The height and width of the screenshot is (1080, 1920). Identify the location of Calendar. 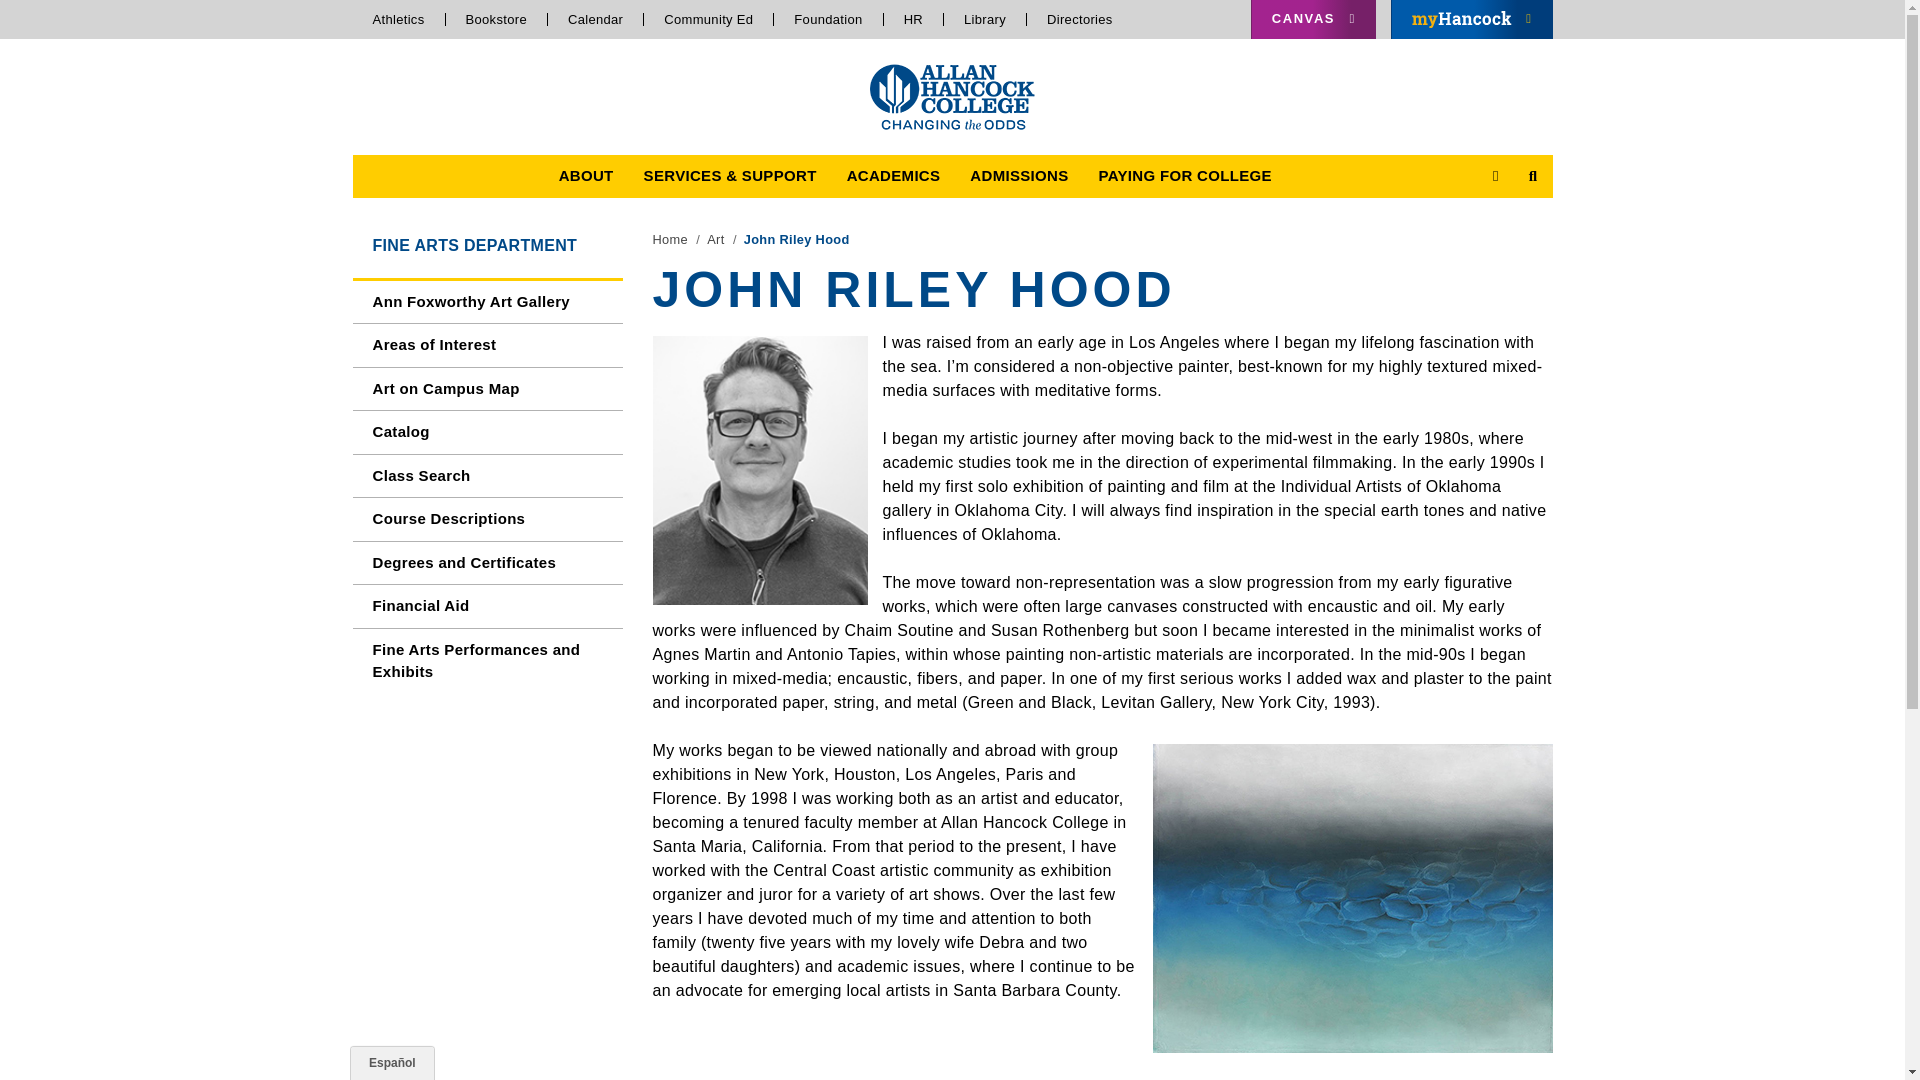
(595, 18).